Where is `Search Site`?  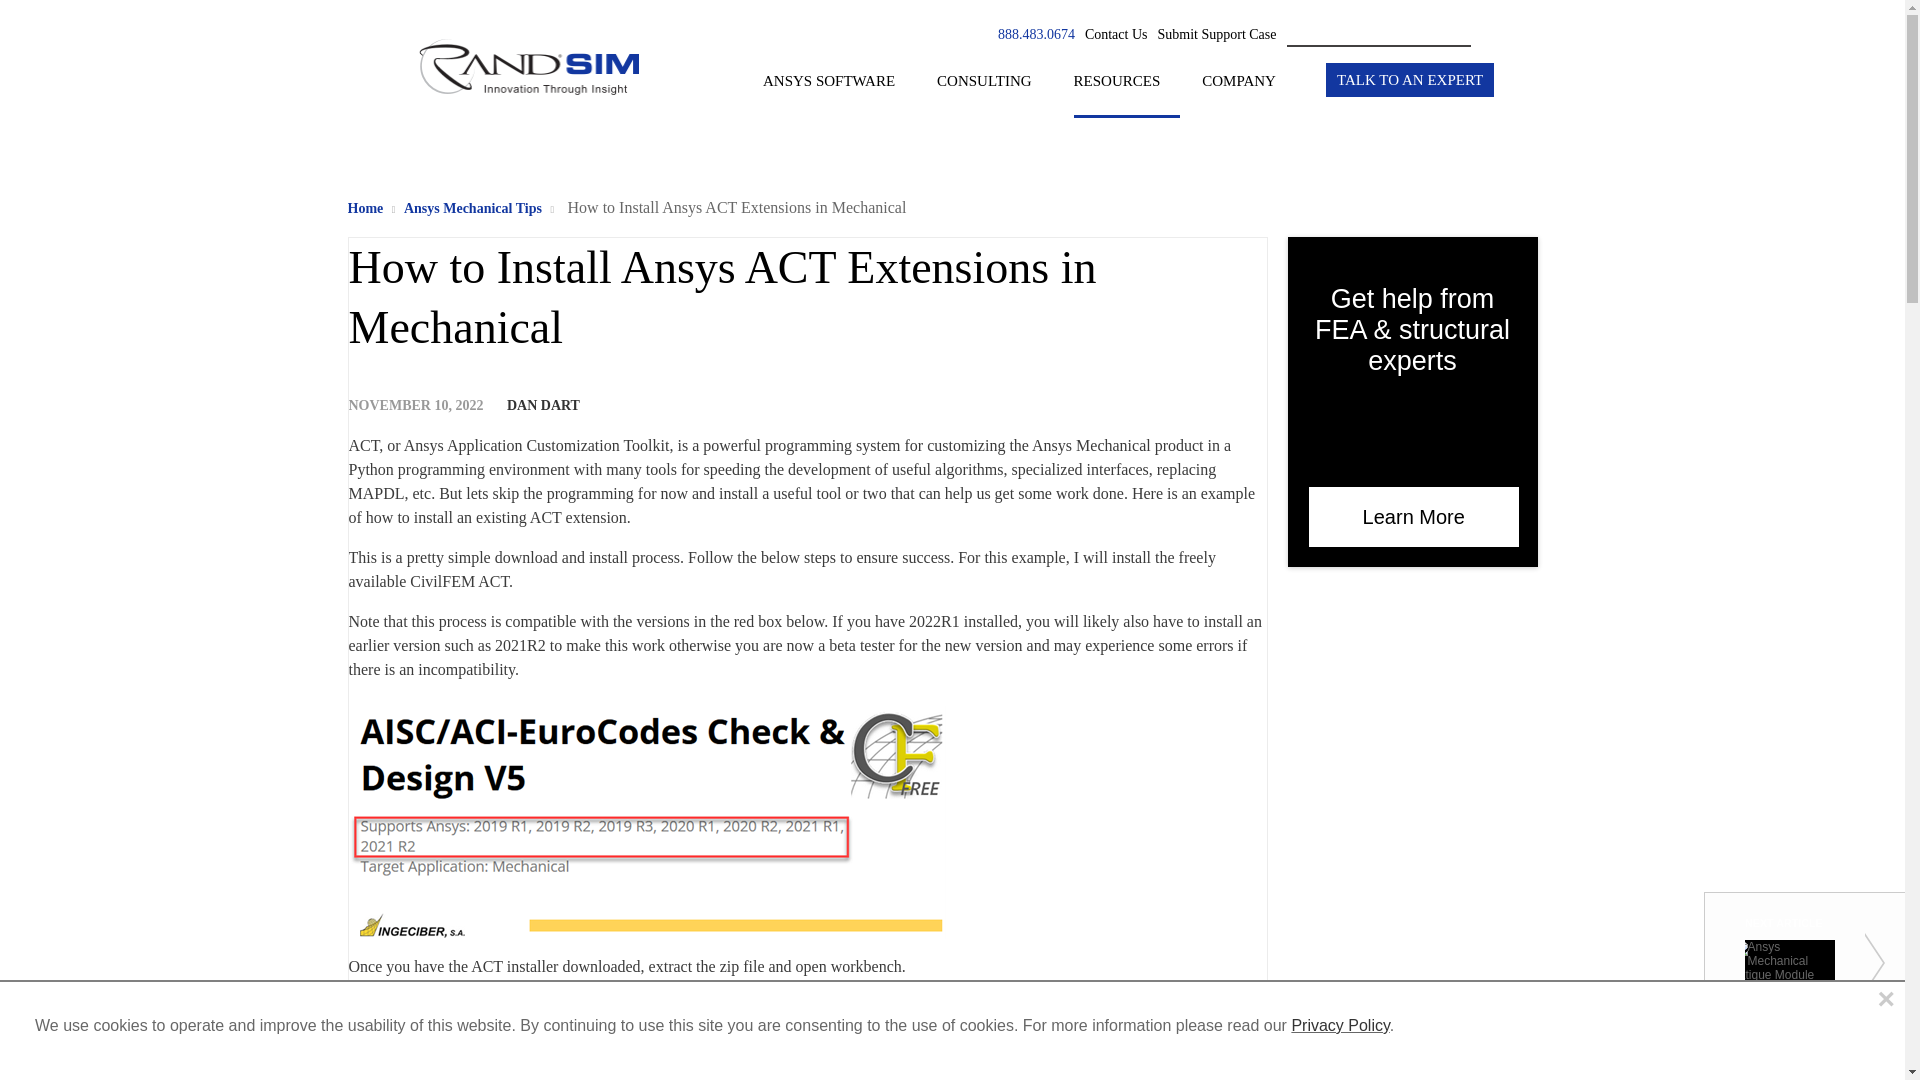
Search Site is located at coordinates (1388, 34).